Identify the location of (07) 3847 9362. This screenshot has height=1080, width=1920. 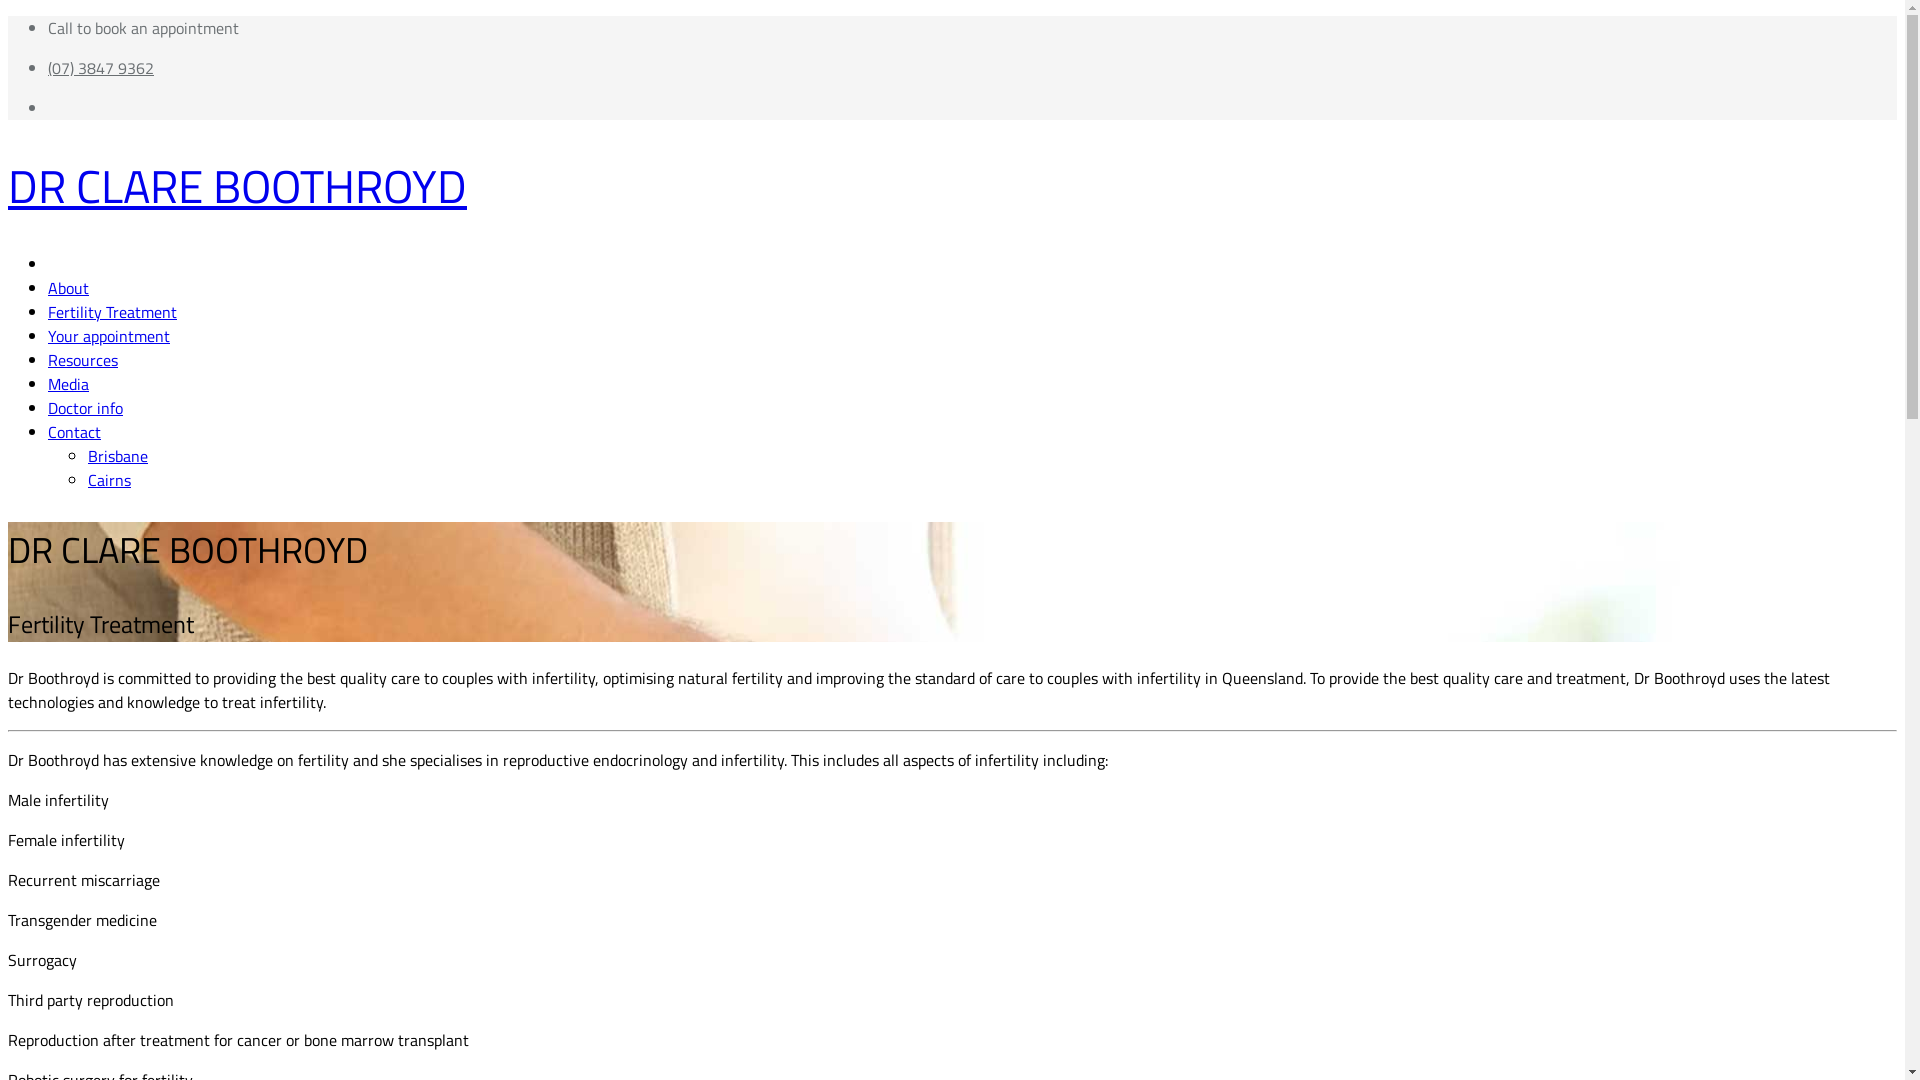
(598, 68).